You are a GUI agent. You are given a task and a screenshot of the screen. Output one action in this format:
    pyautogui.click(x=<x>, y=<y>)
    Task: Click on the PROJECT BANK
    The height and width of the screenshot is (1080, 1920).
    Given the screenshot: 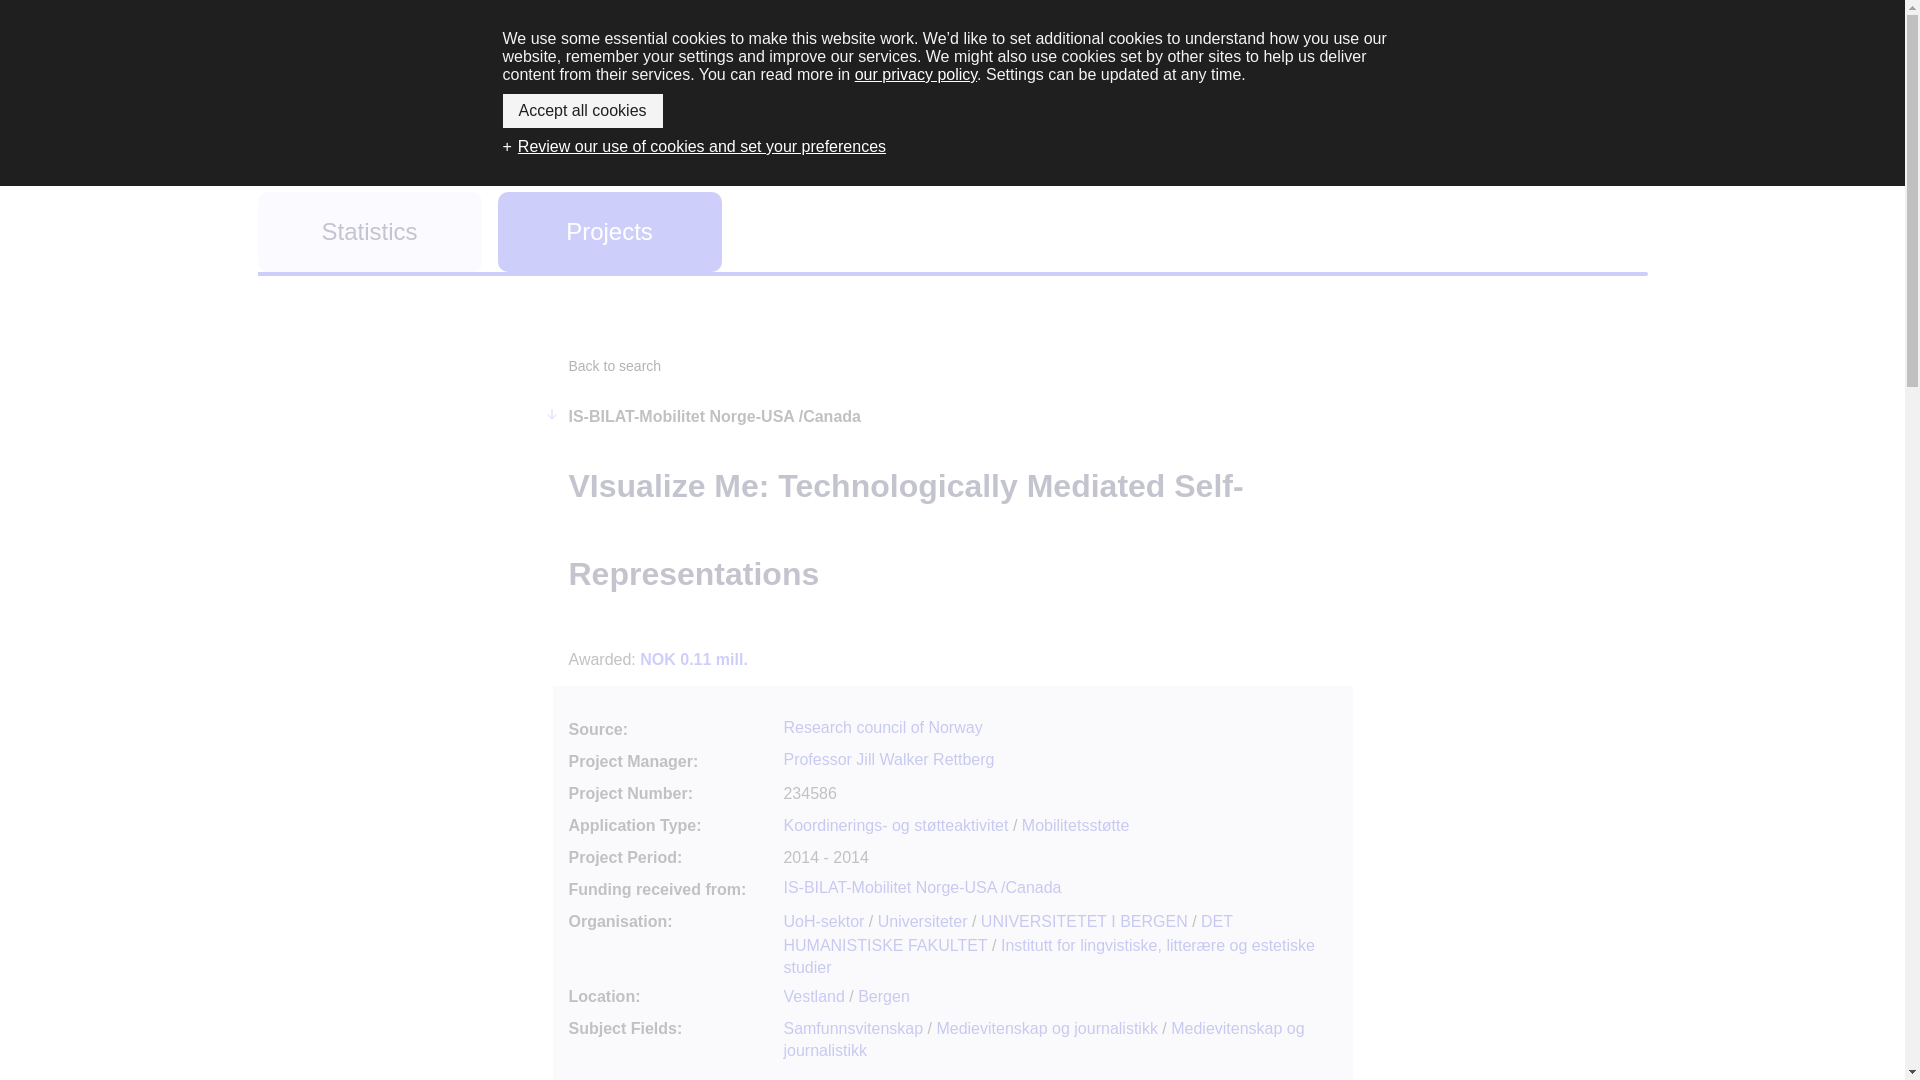 What is the action you would take?
    pyautogui.click(x=953, y=85)
    